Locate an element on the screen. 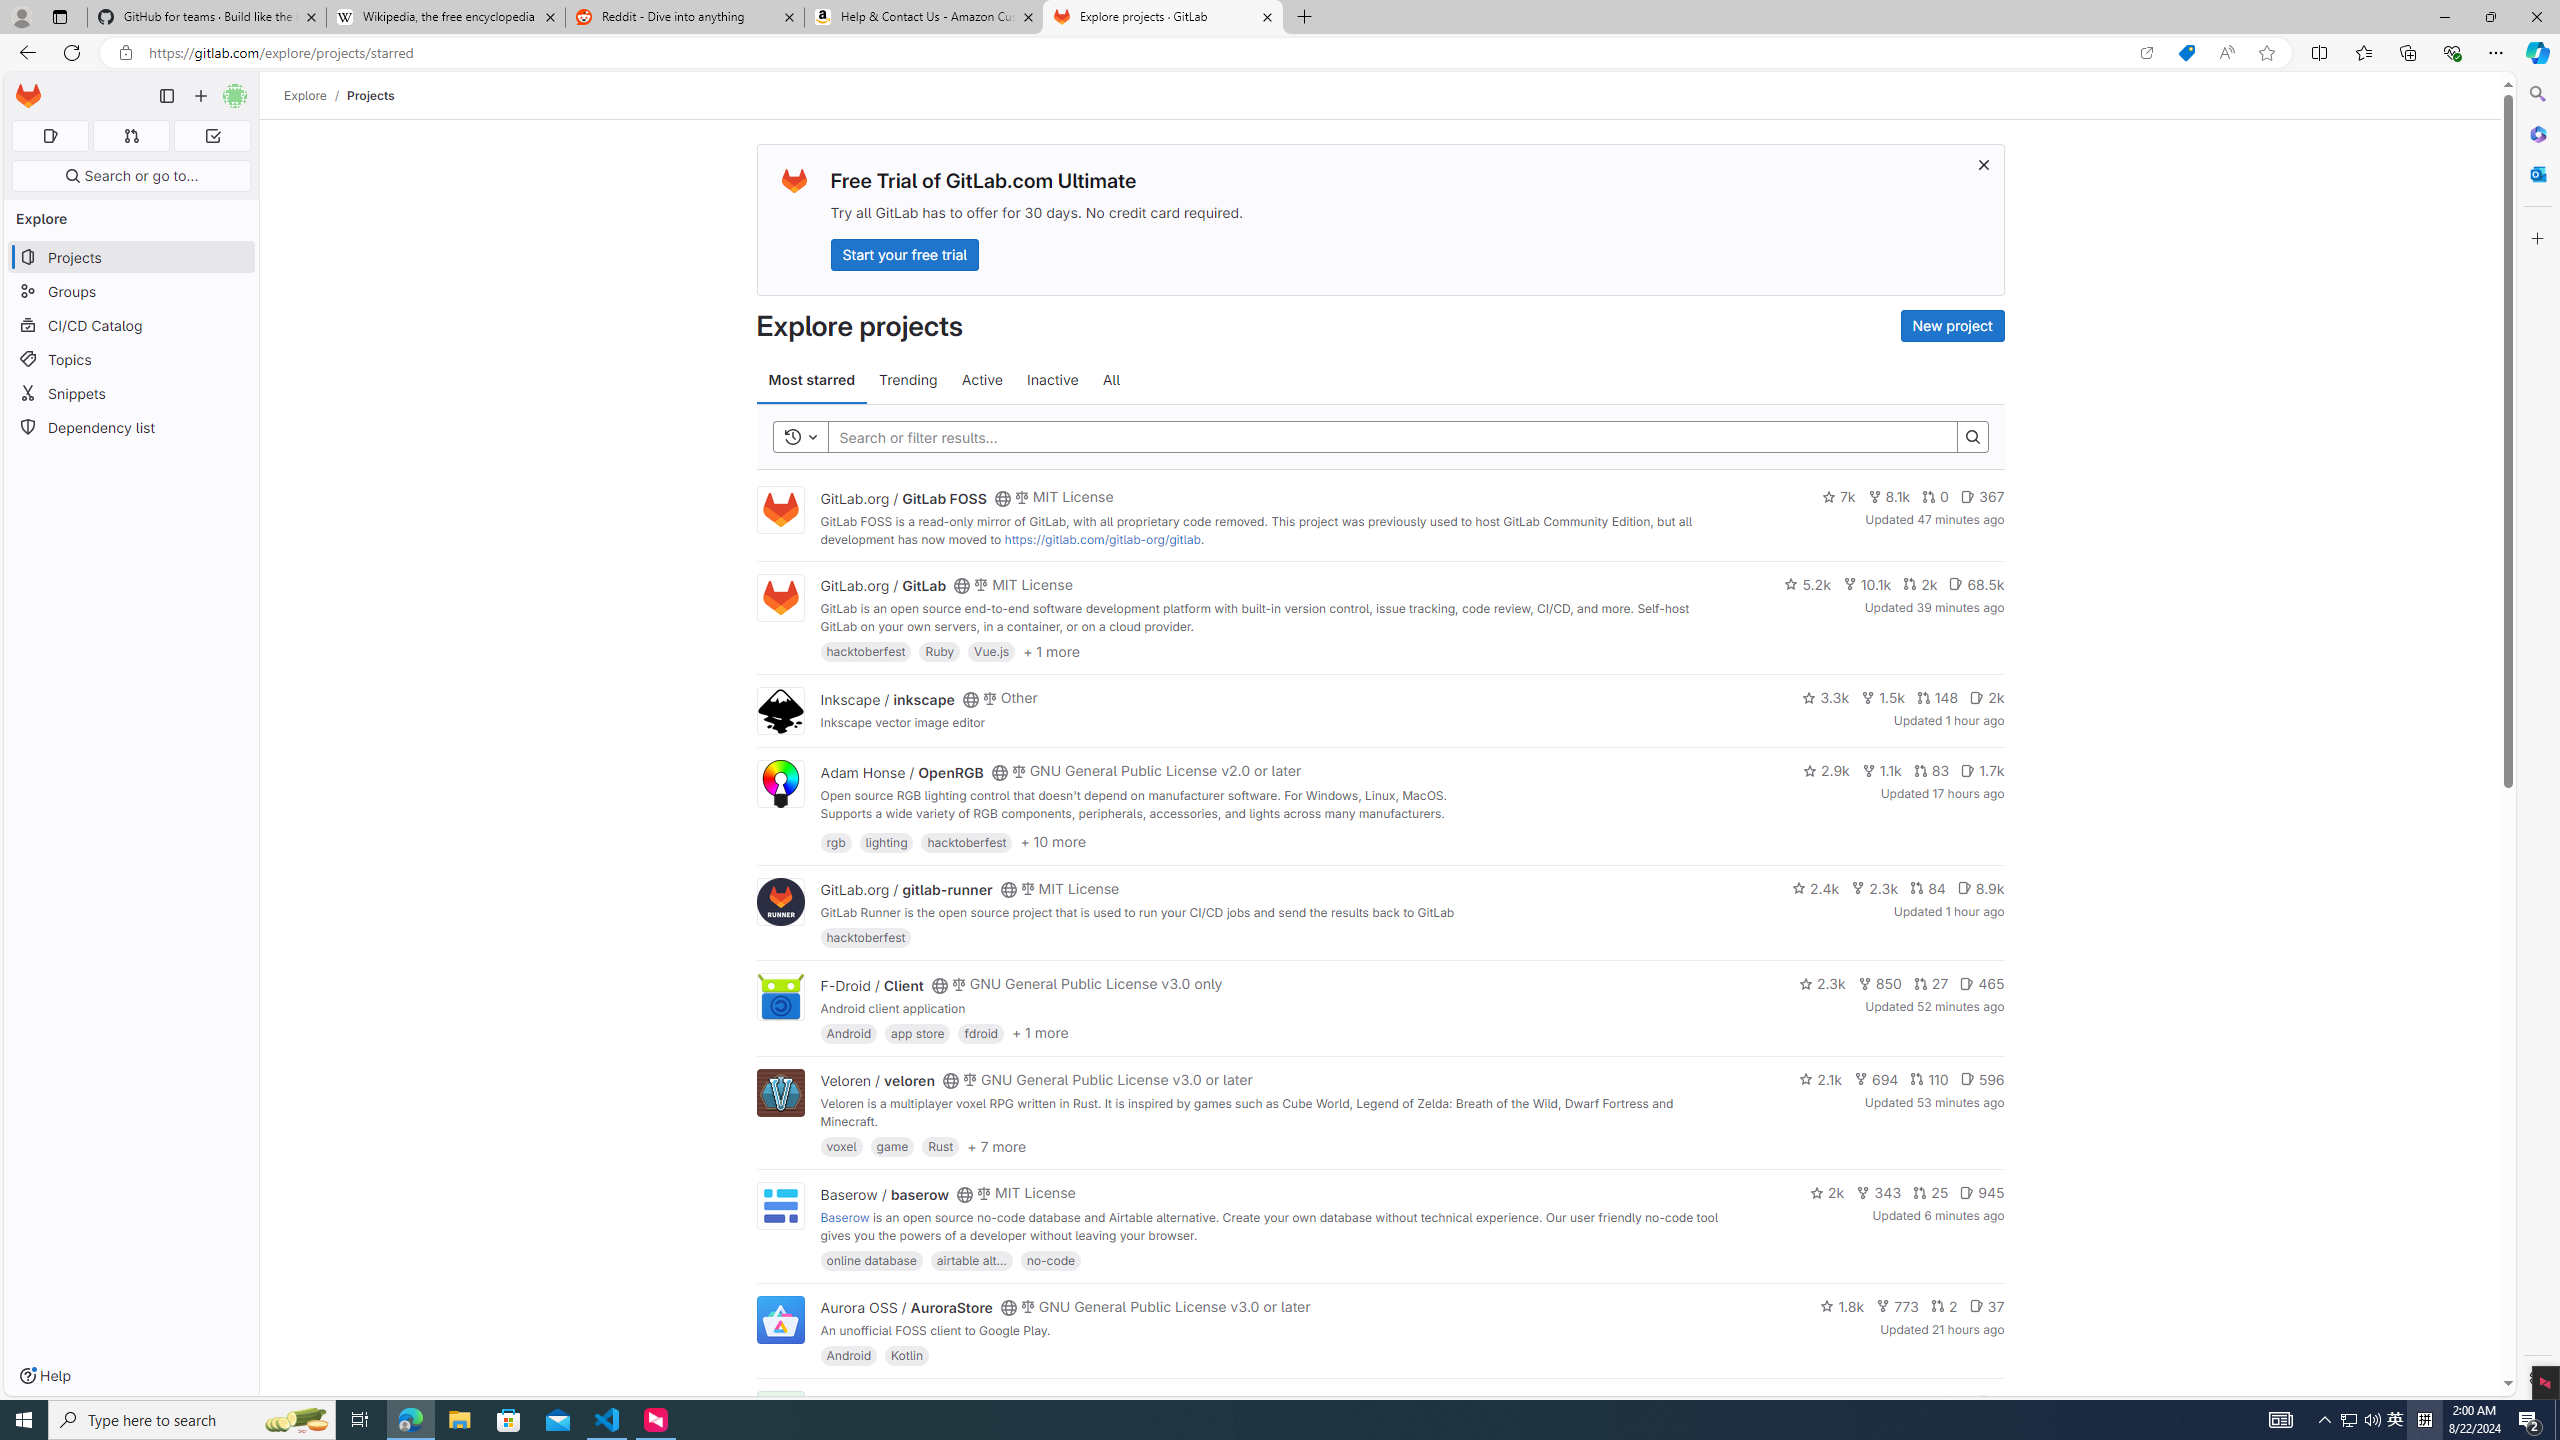  37 is located at coordinates (1986, 1306).